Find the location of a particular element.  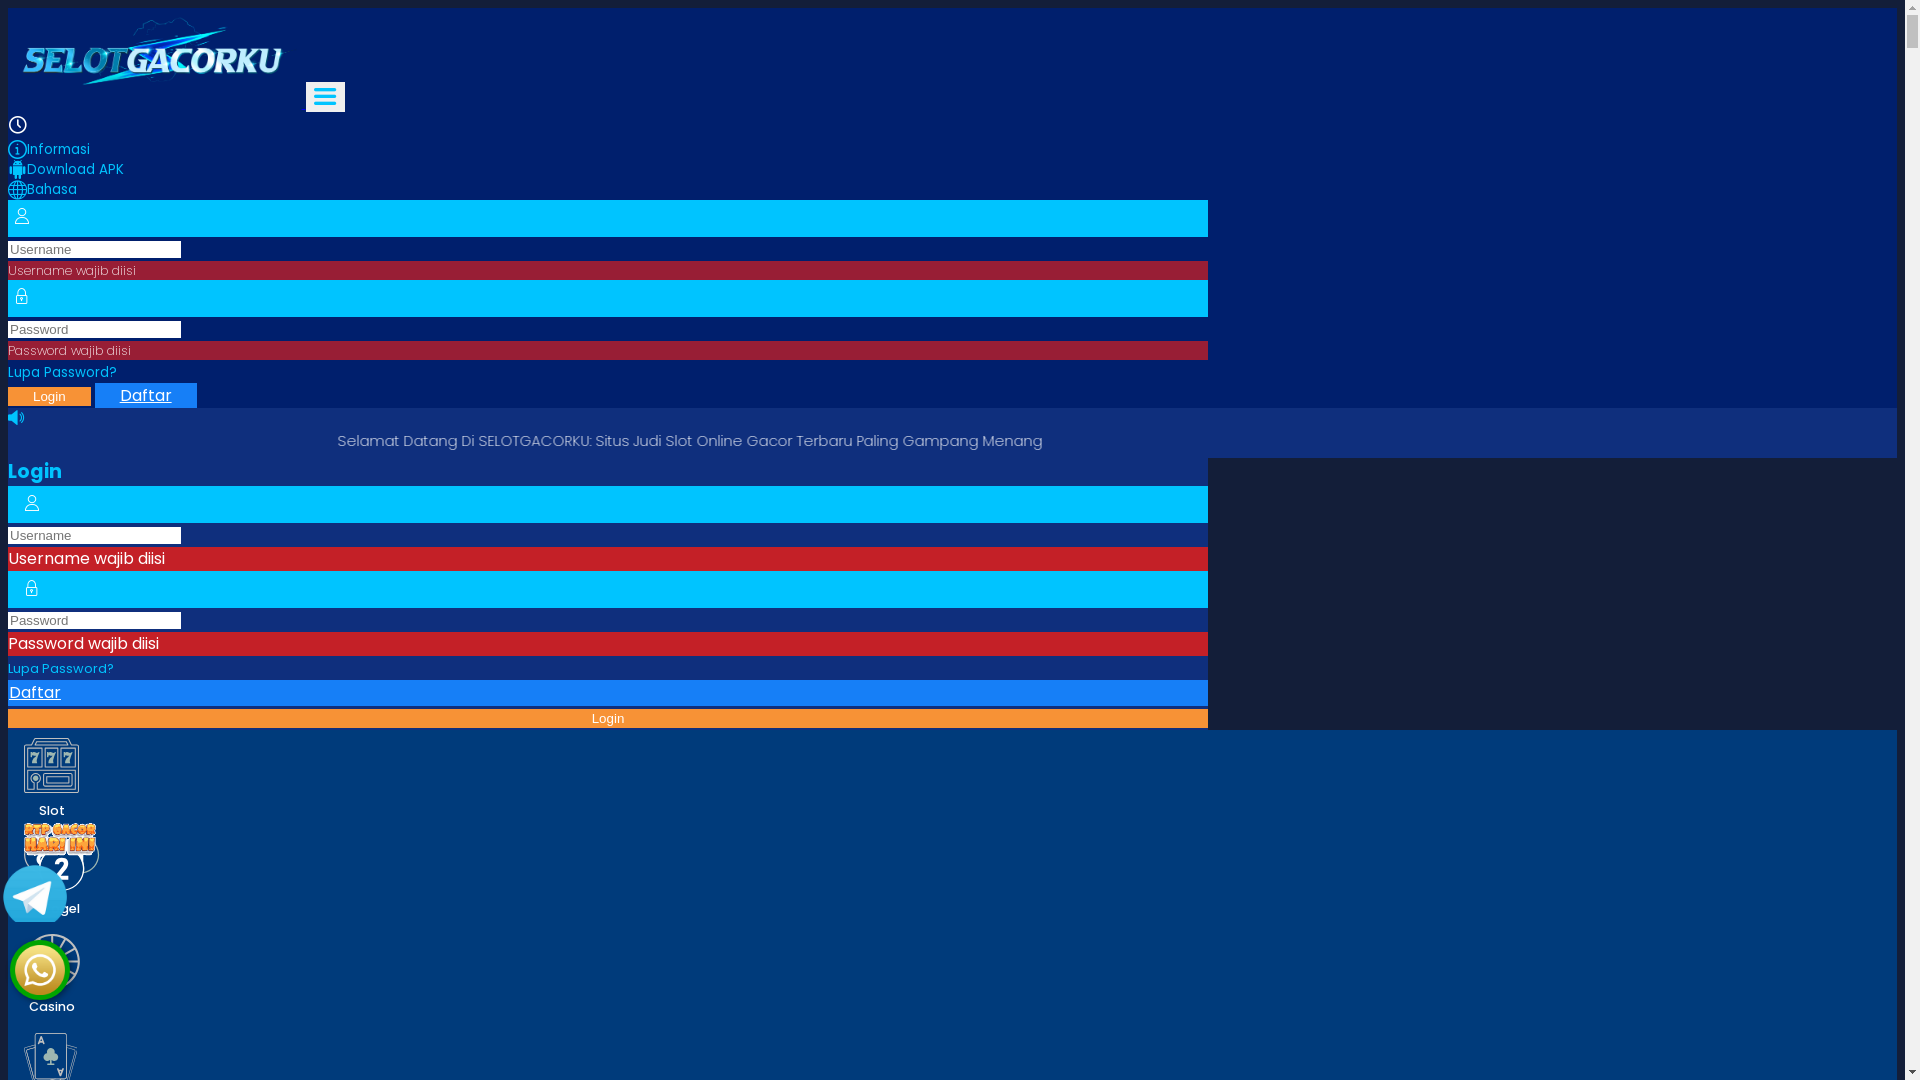

Casino is located at coordinates (52, 975).